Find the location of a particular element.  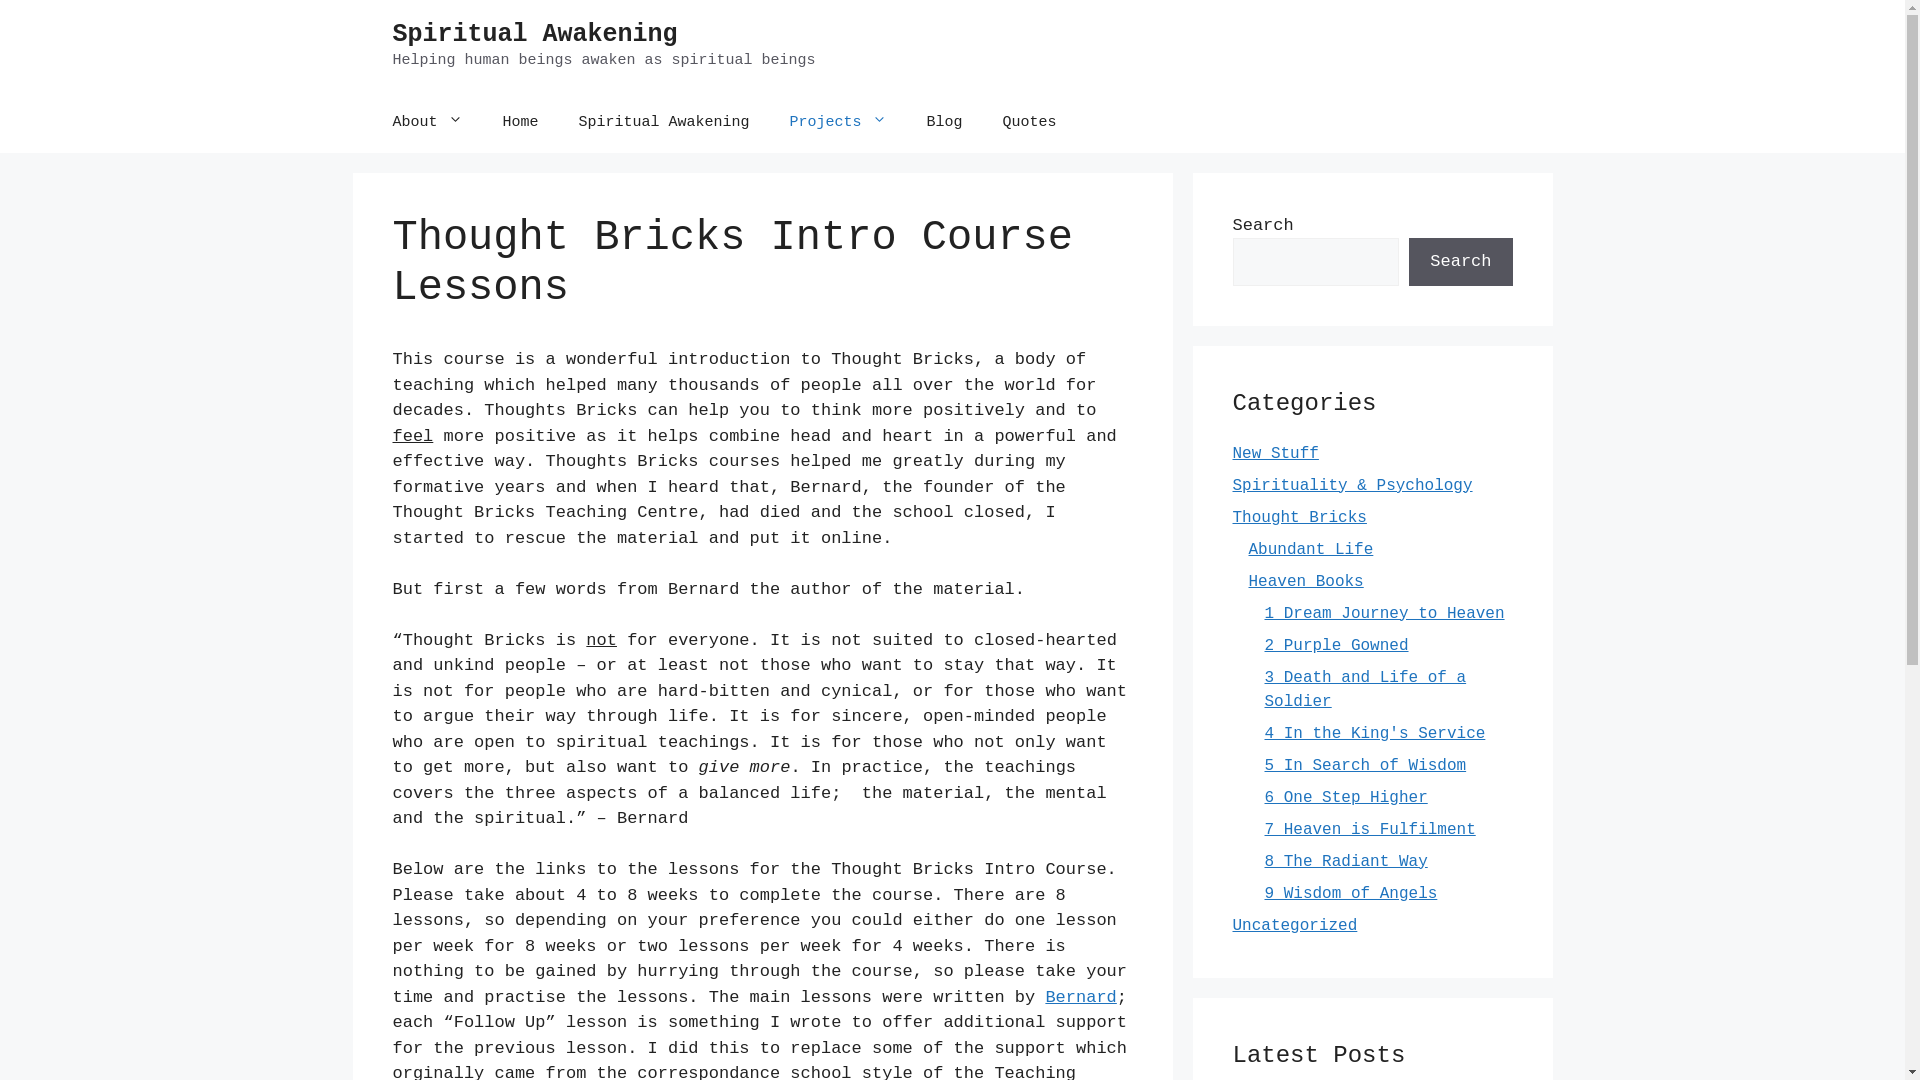

4 In the King's Service is located at coordinates (1374, 733).